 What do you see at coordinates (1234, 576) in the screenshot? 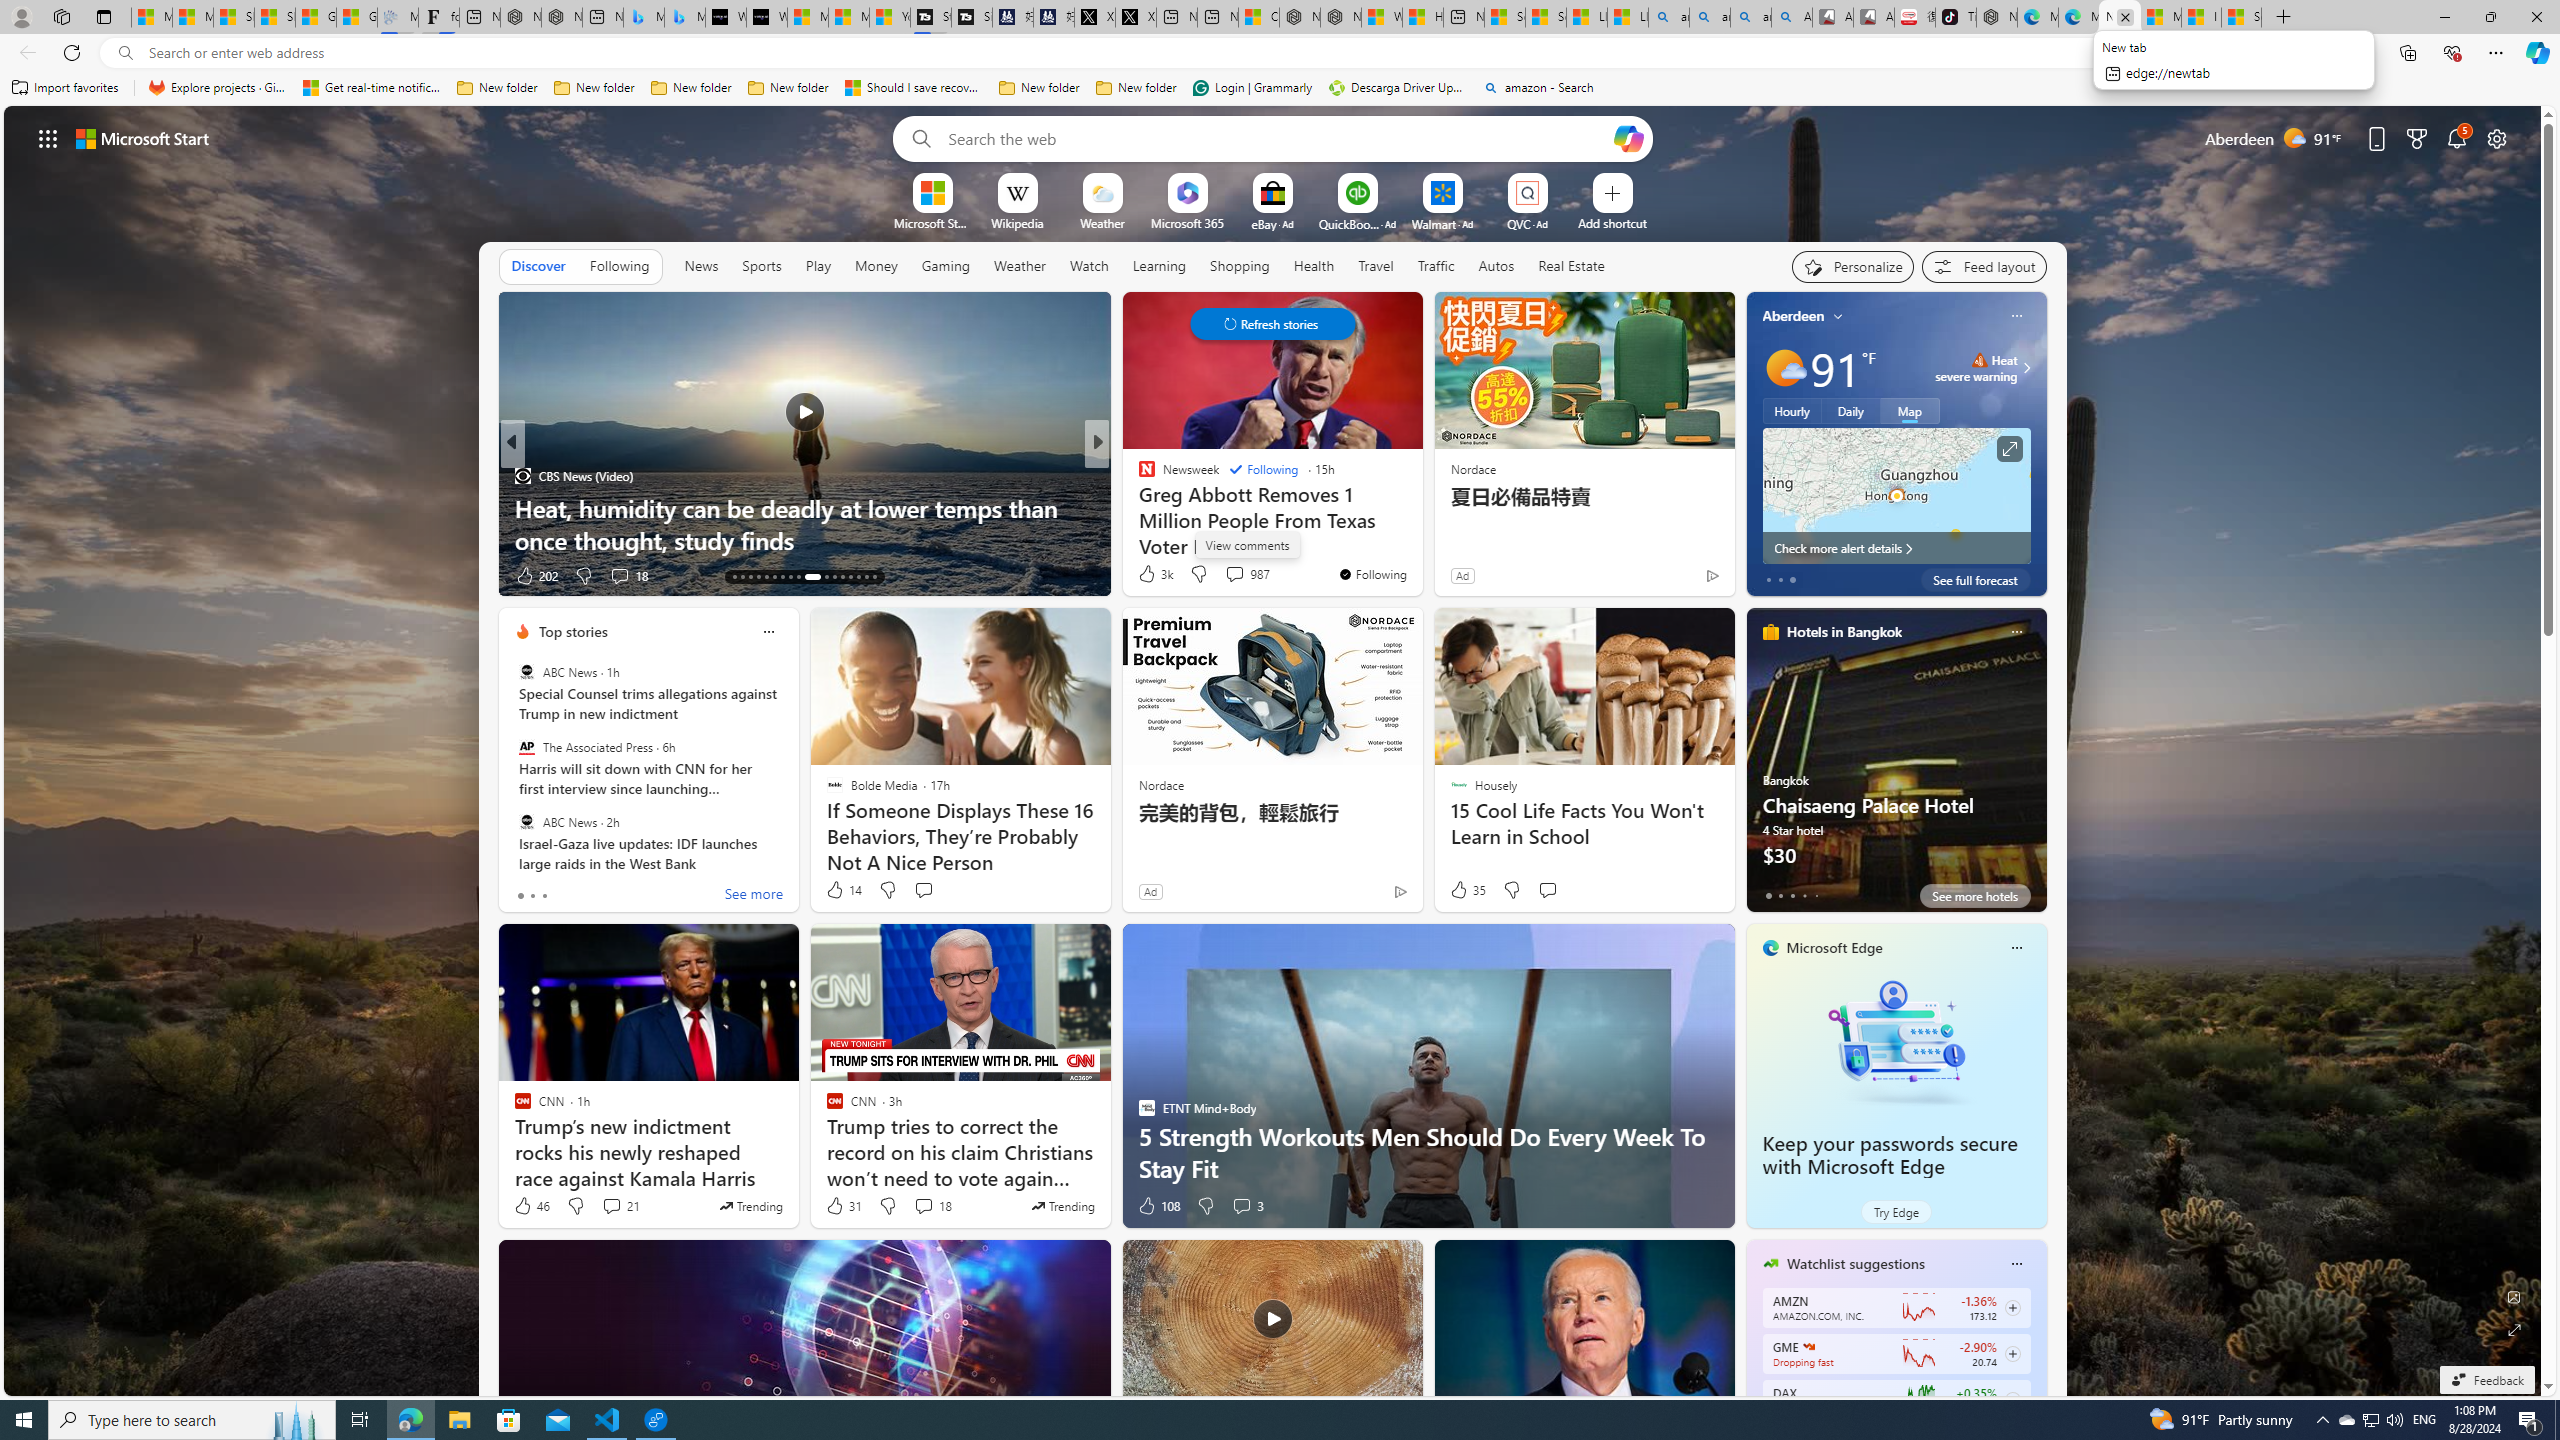
I see `View comments 2 Comment` at bounding box center [1234, 576].